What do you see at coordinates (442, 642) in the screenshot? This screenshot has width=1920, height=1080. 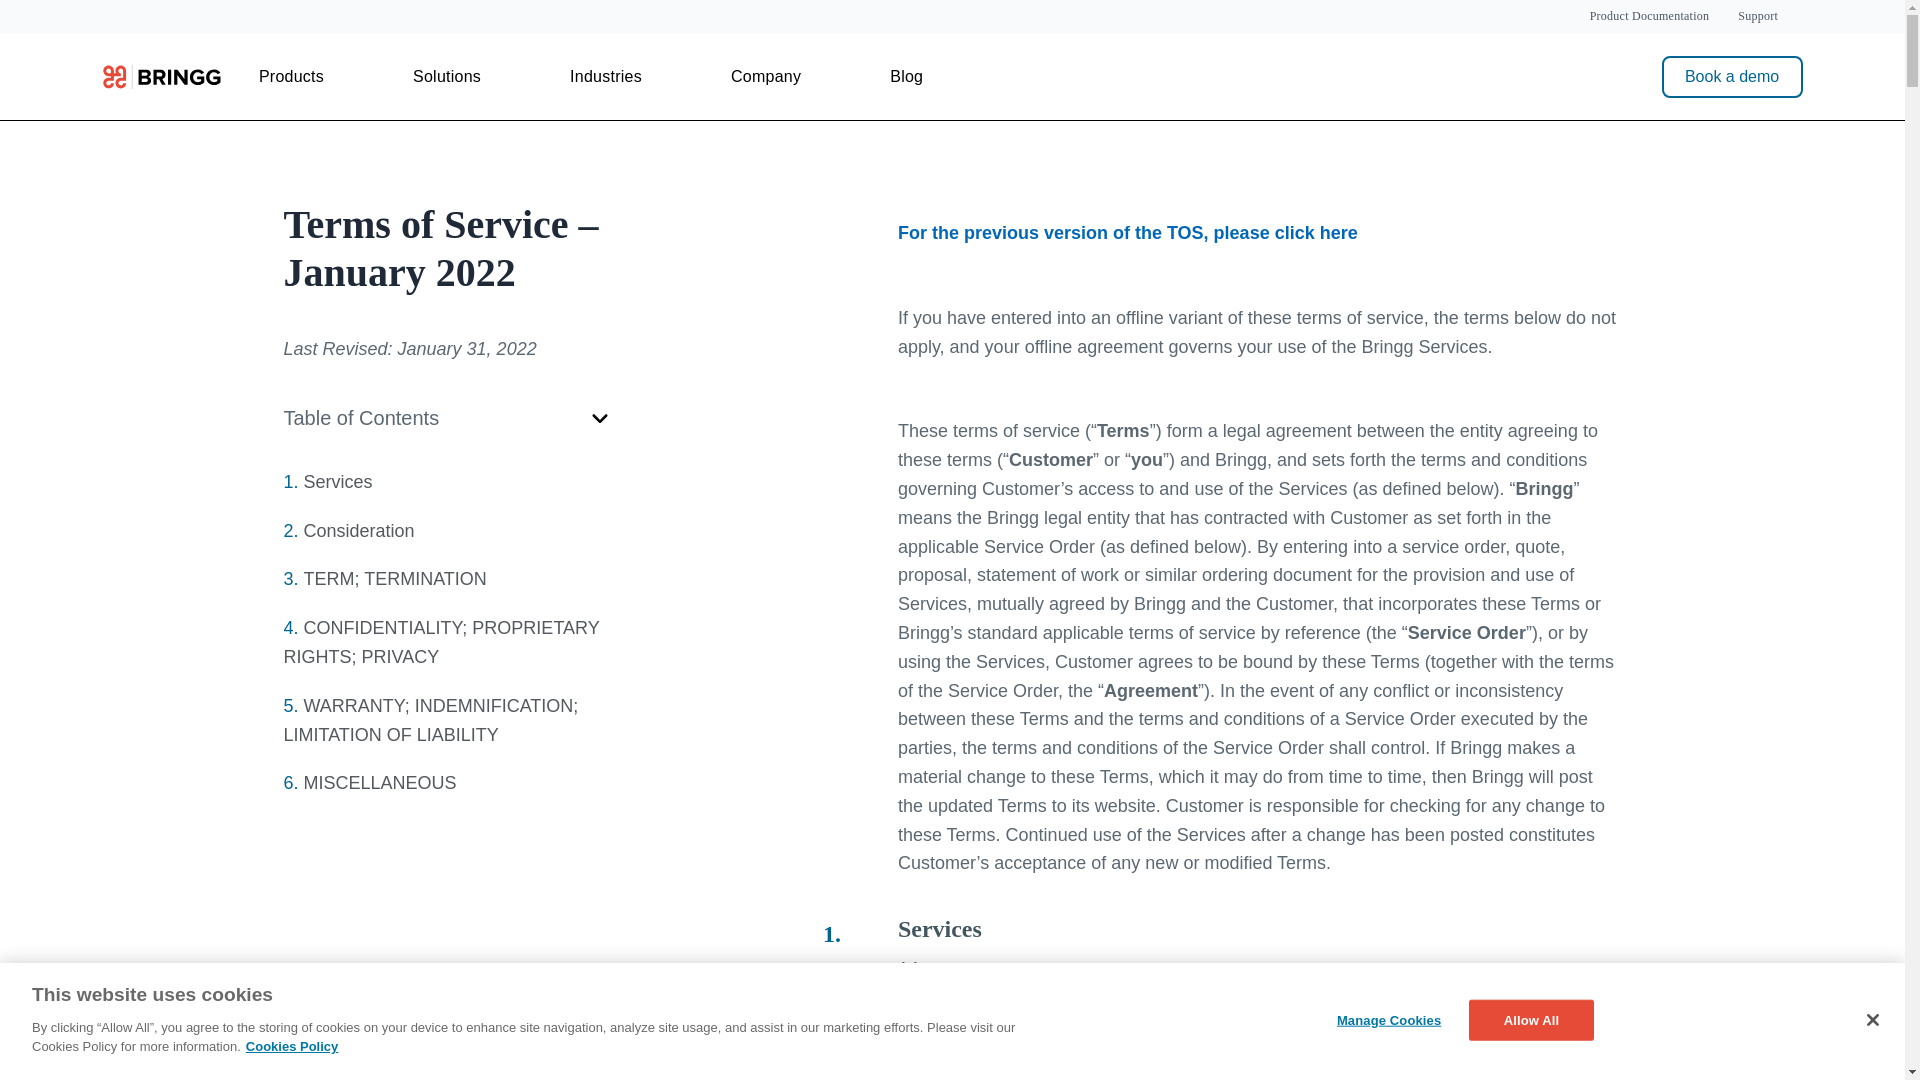 I see `CONFIDENTIALITY; PROPRIETARY RIGHTS; PRIVACY` at bounding box center [442, 642].